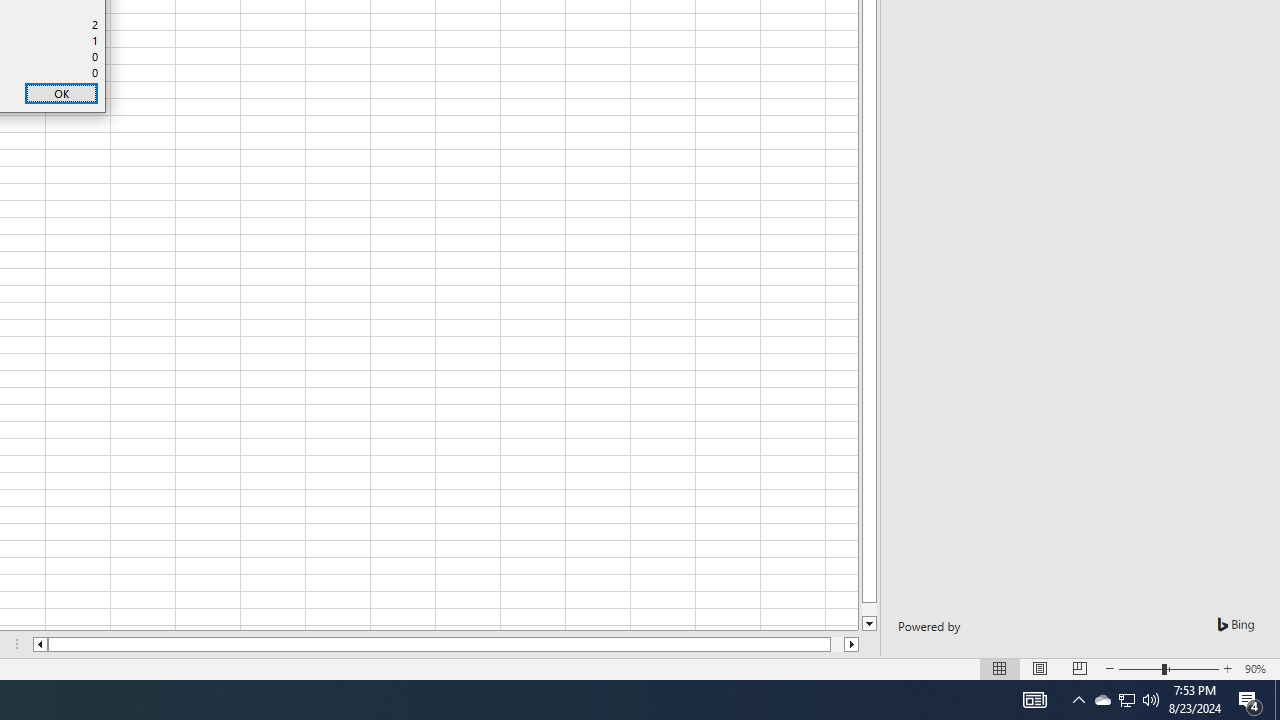  I want to click on Notification Chevron, so click(1078, 700).